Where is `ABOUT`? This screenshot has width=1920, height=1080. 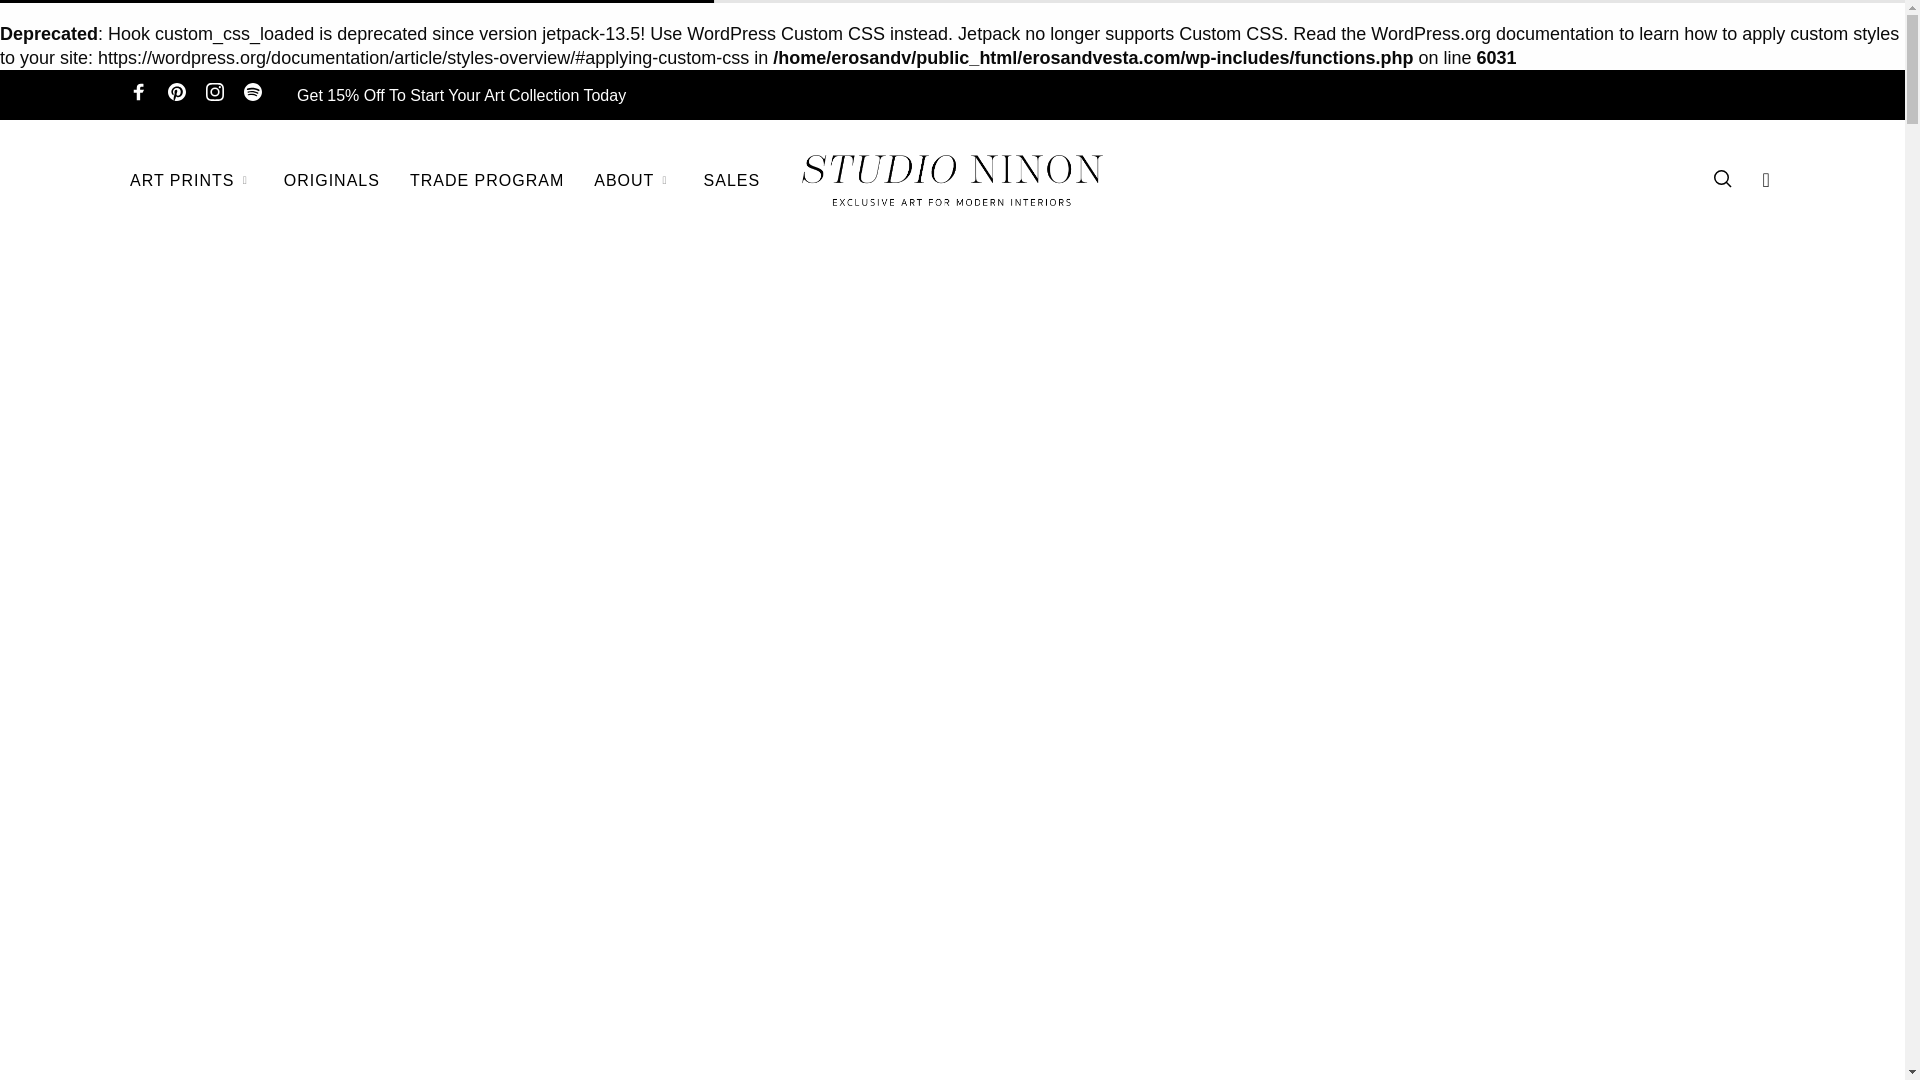 ABOUT is located at coordinates (633, 180).